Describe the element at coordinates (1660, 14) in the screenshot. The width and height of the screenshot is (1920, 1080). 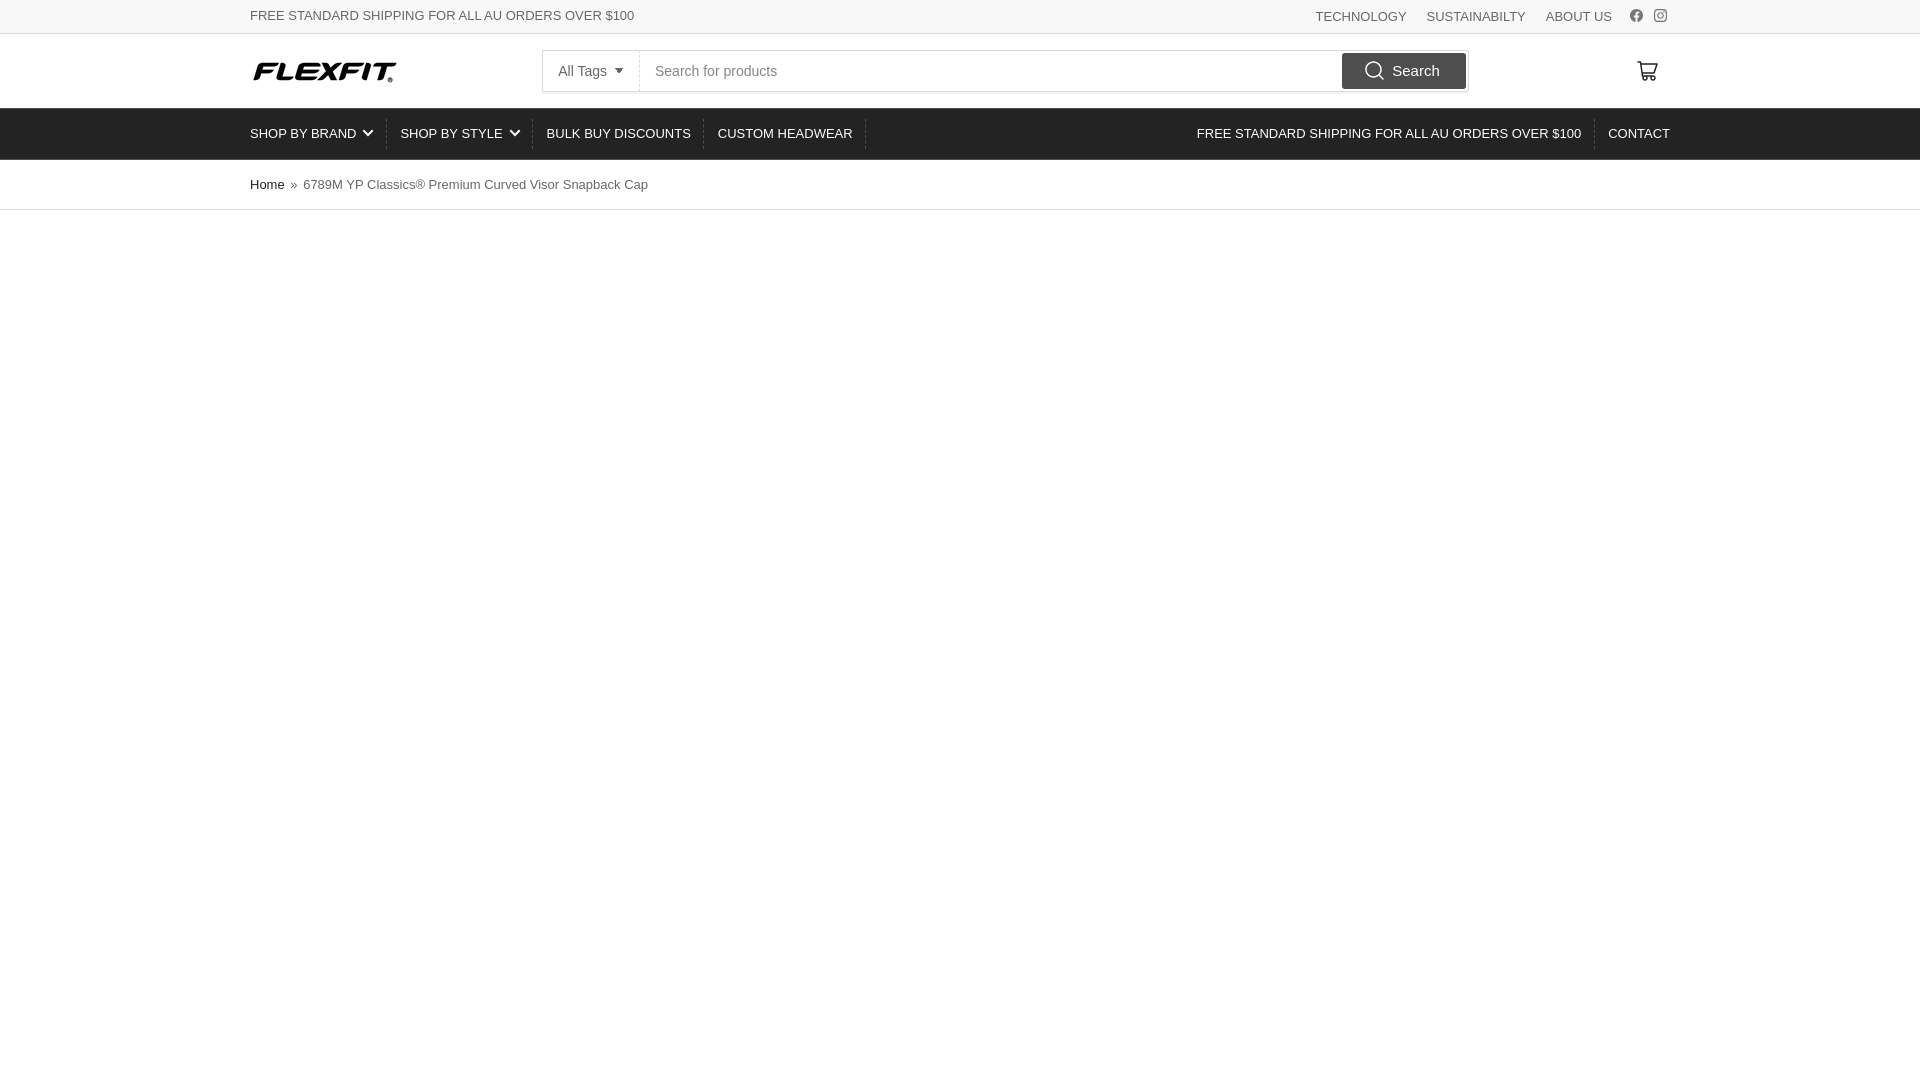
I see `Instagram` at that location.